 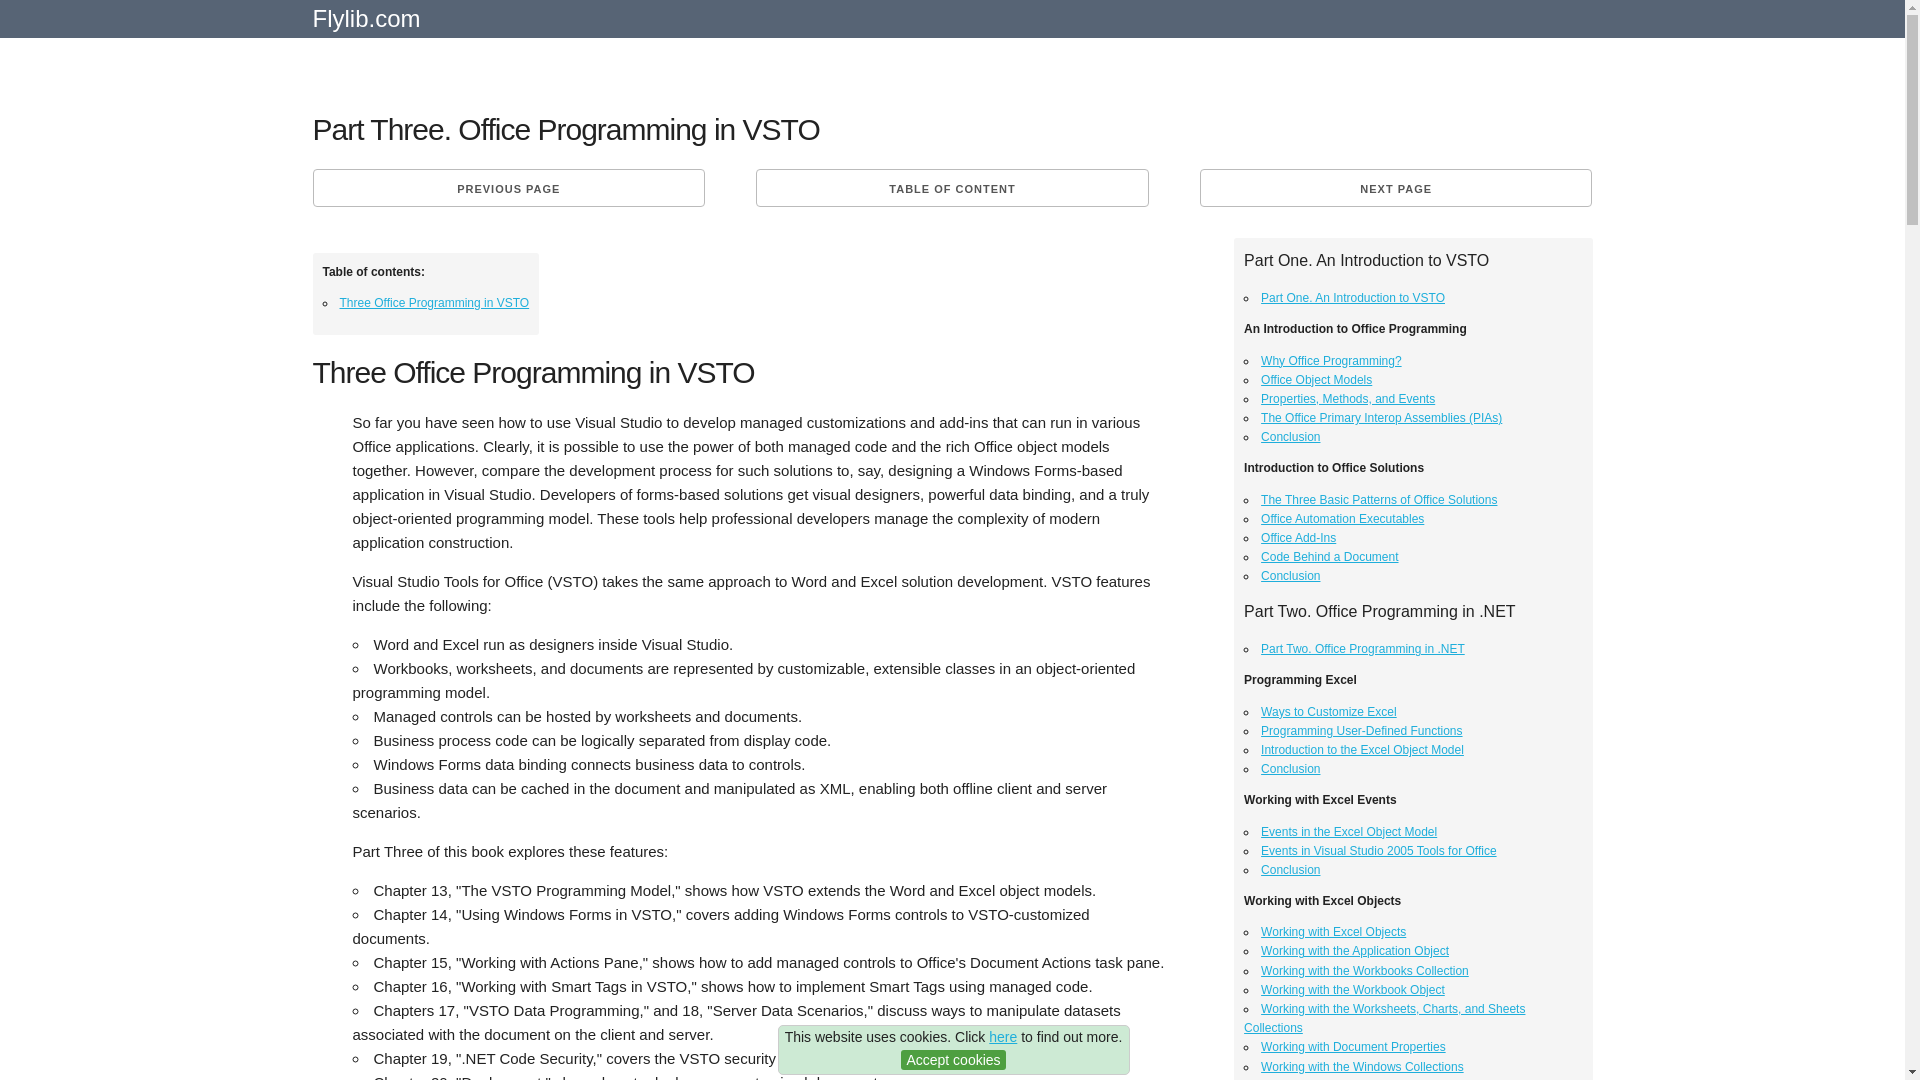 I want to click on Three Office Programming in VSTO, so click(x=434, y=302).